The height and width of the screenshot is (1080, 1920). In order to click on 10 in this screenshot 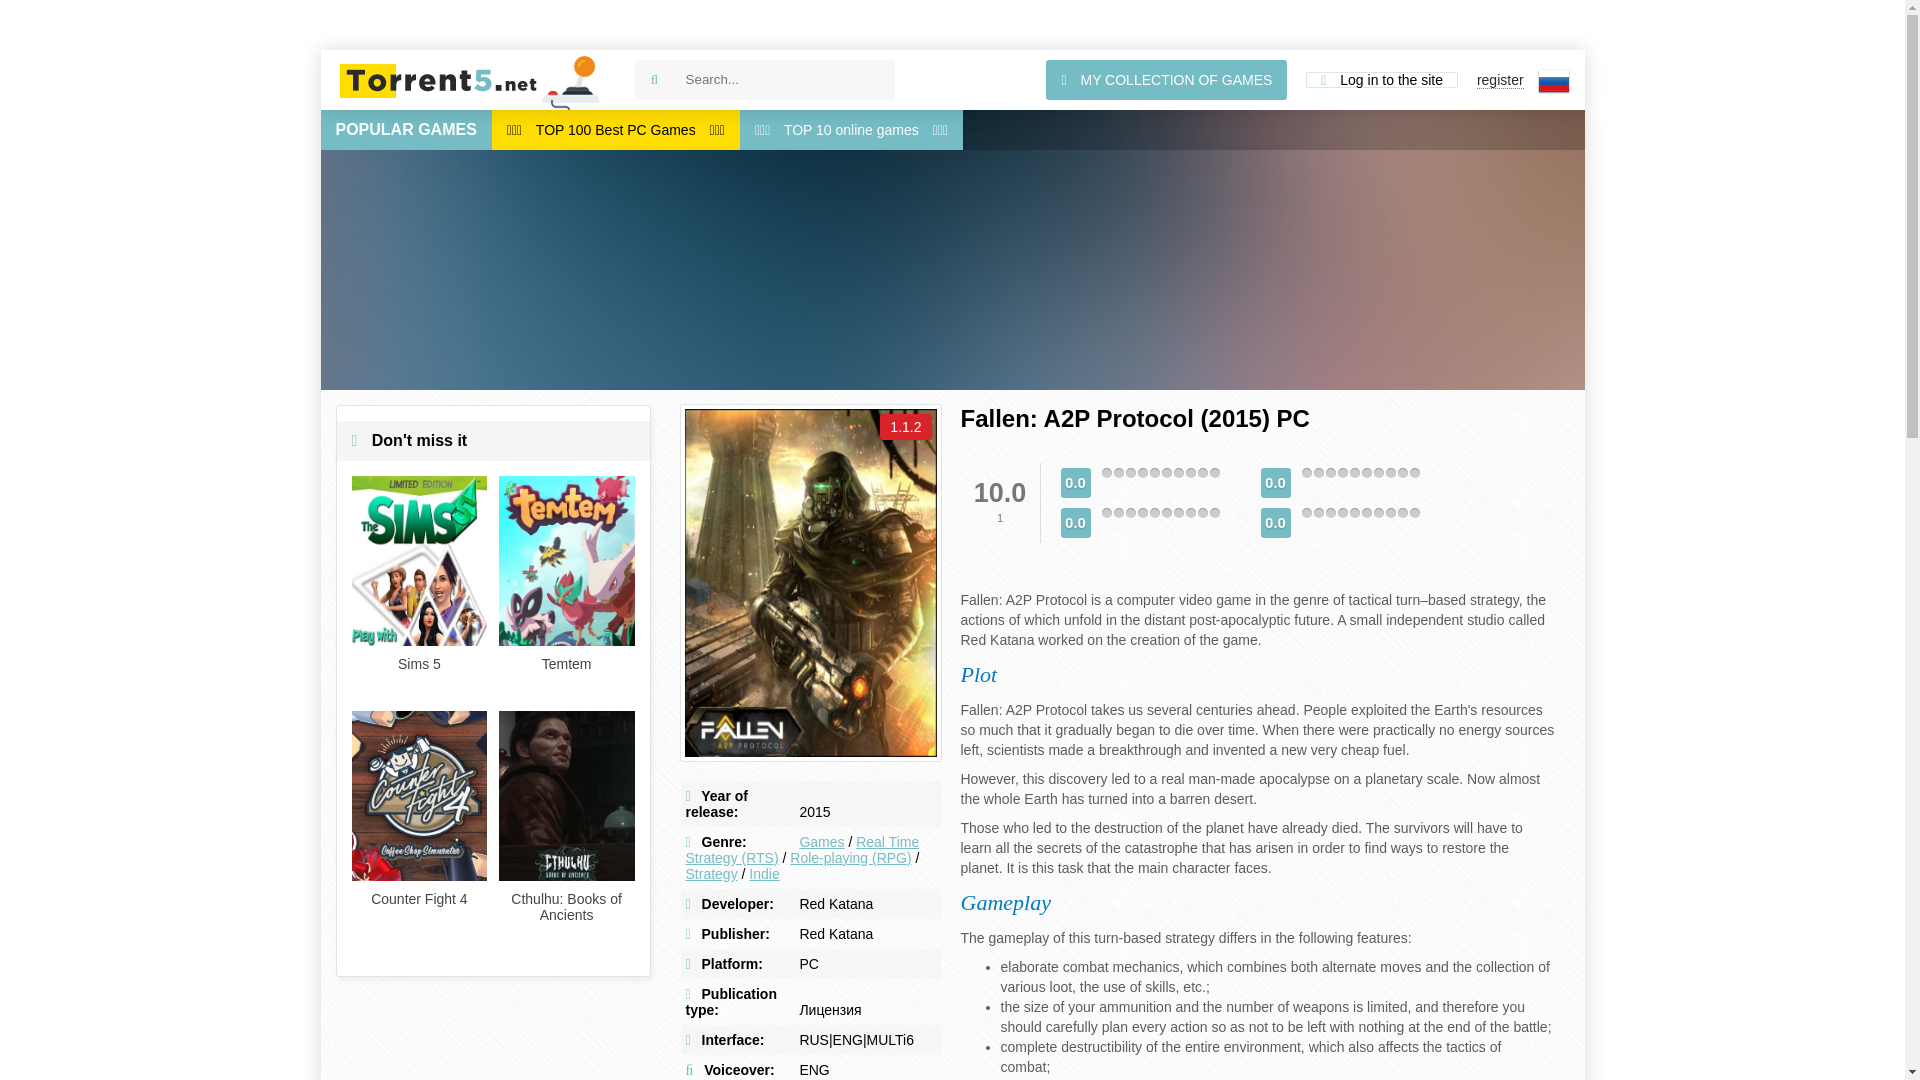, I will do `click(1213, 472)`.